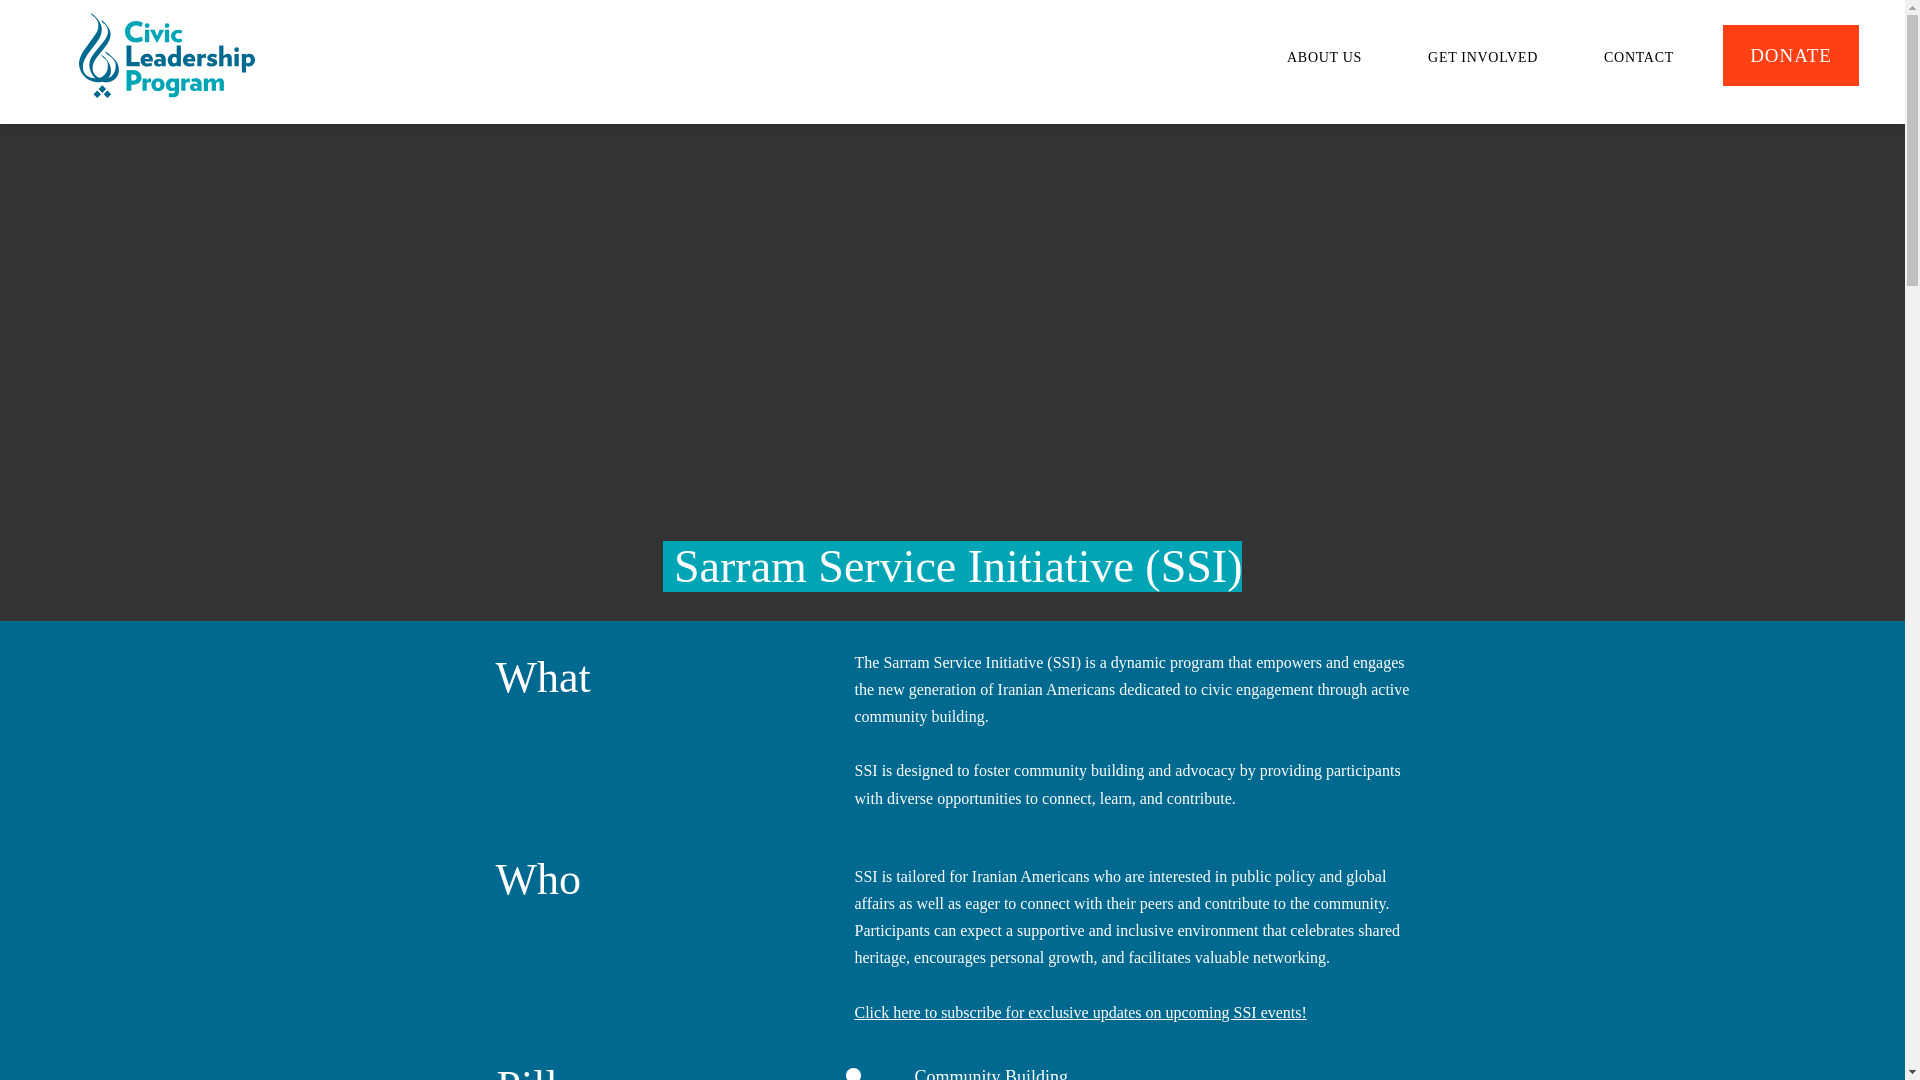 Image resolution: width=1920 pixels, height=1080 pixels. I want to click on DONATE, so click(1480, 56).